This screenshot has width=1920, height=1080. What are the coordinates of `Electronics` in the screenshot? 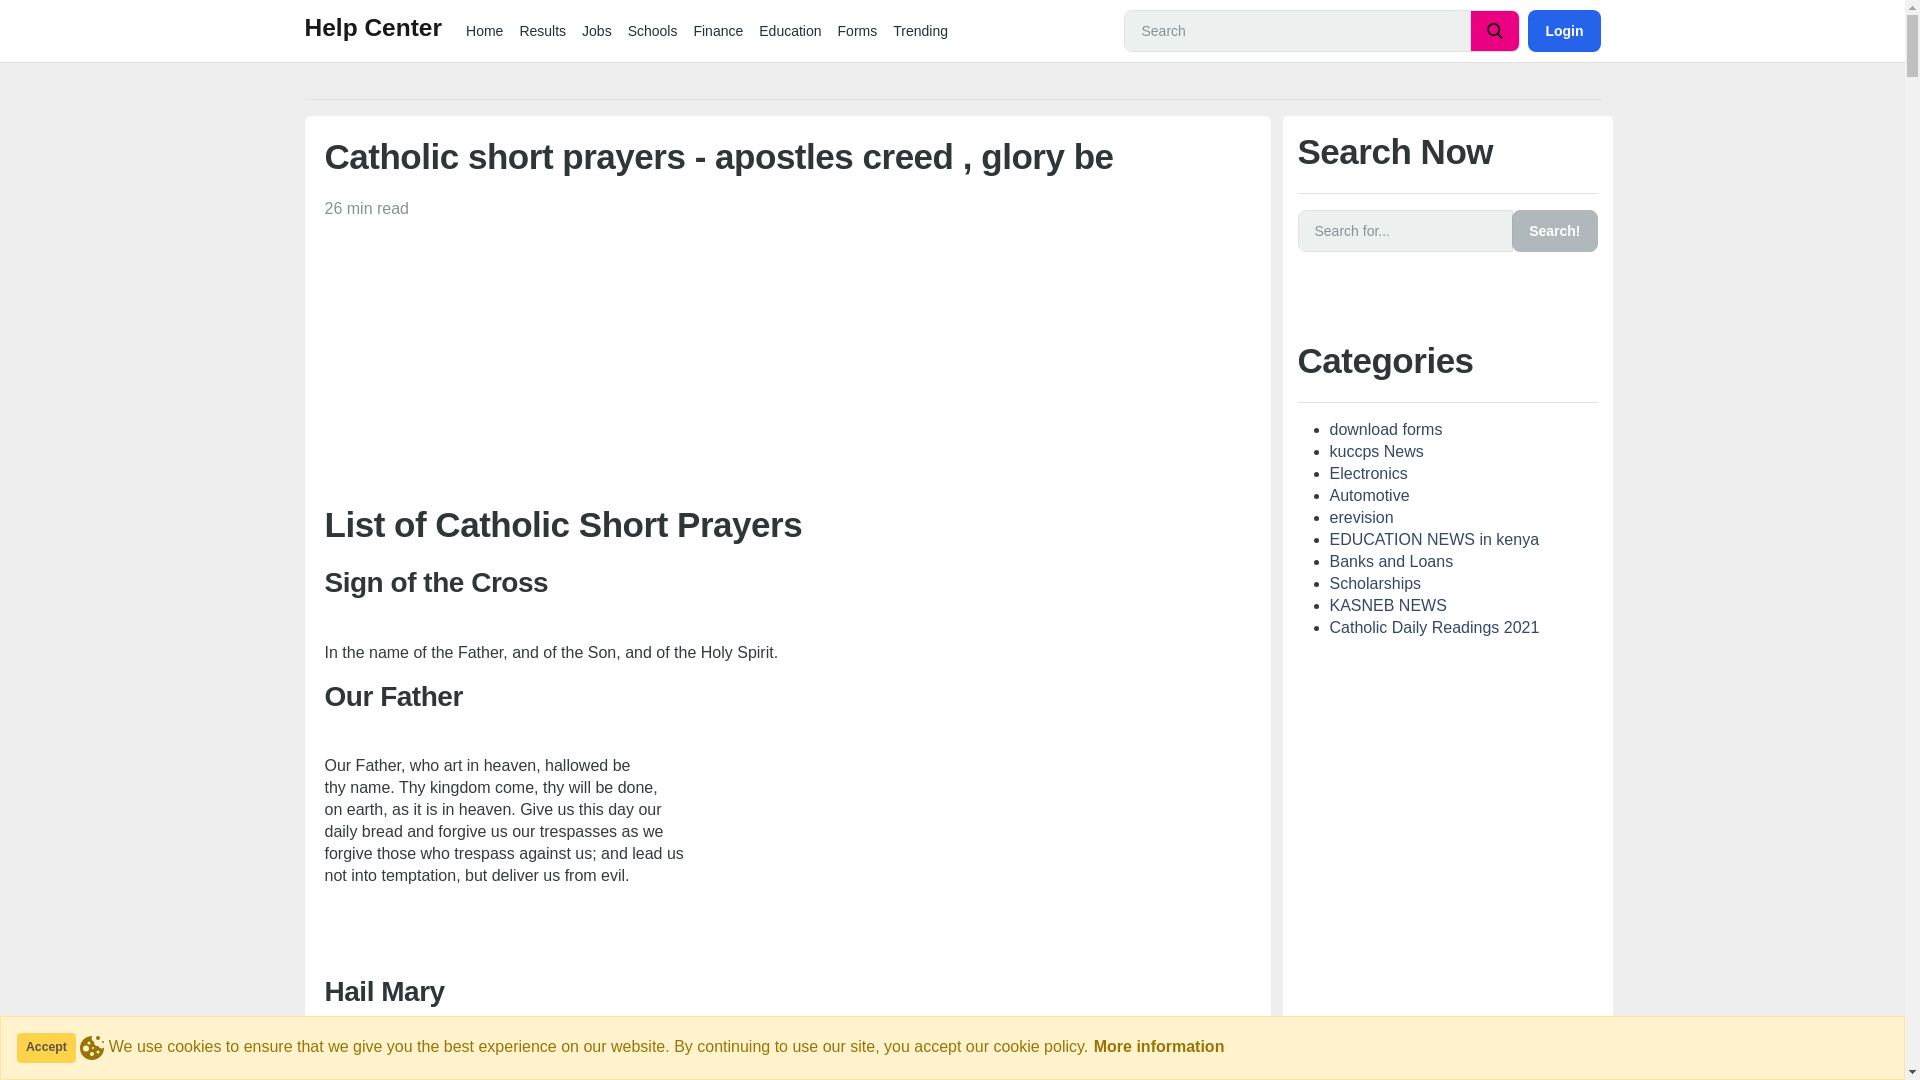 It's located at (1368, 473).